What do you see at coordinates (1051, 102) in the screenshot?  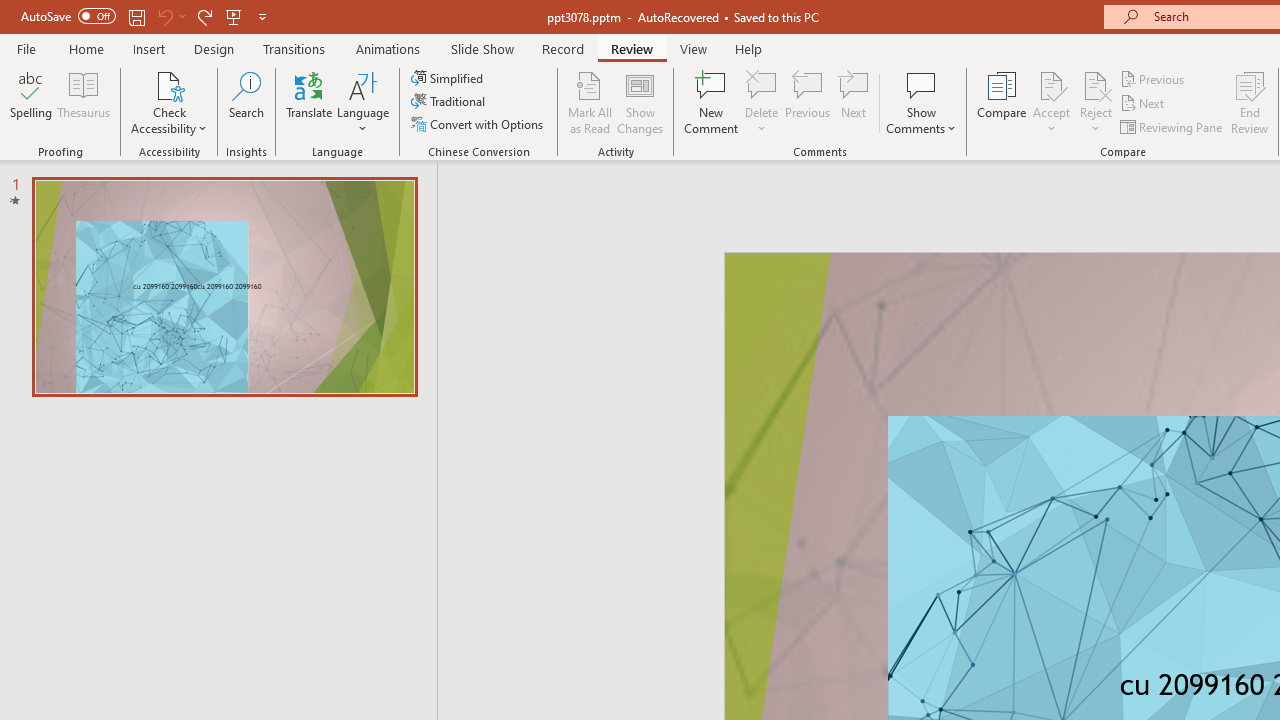 I see `Accept` at bounding box center [1051, 102].